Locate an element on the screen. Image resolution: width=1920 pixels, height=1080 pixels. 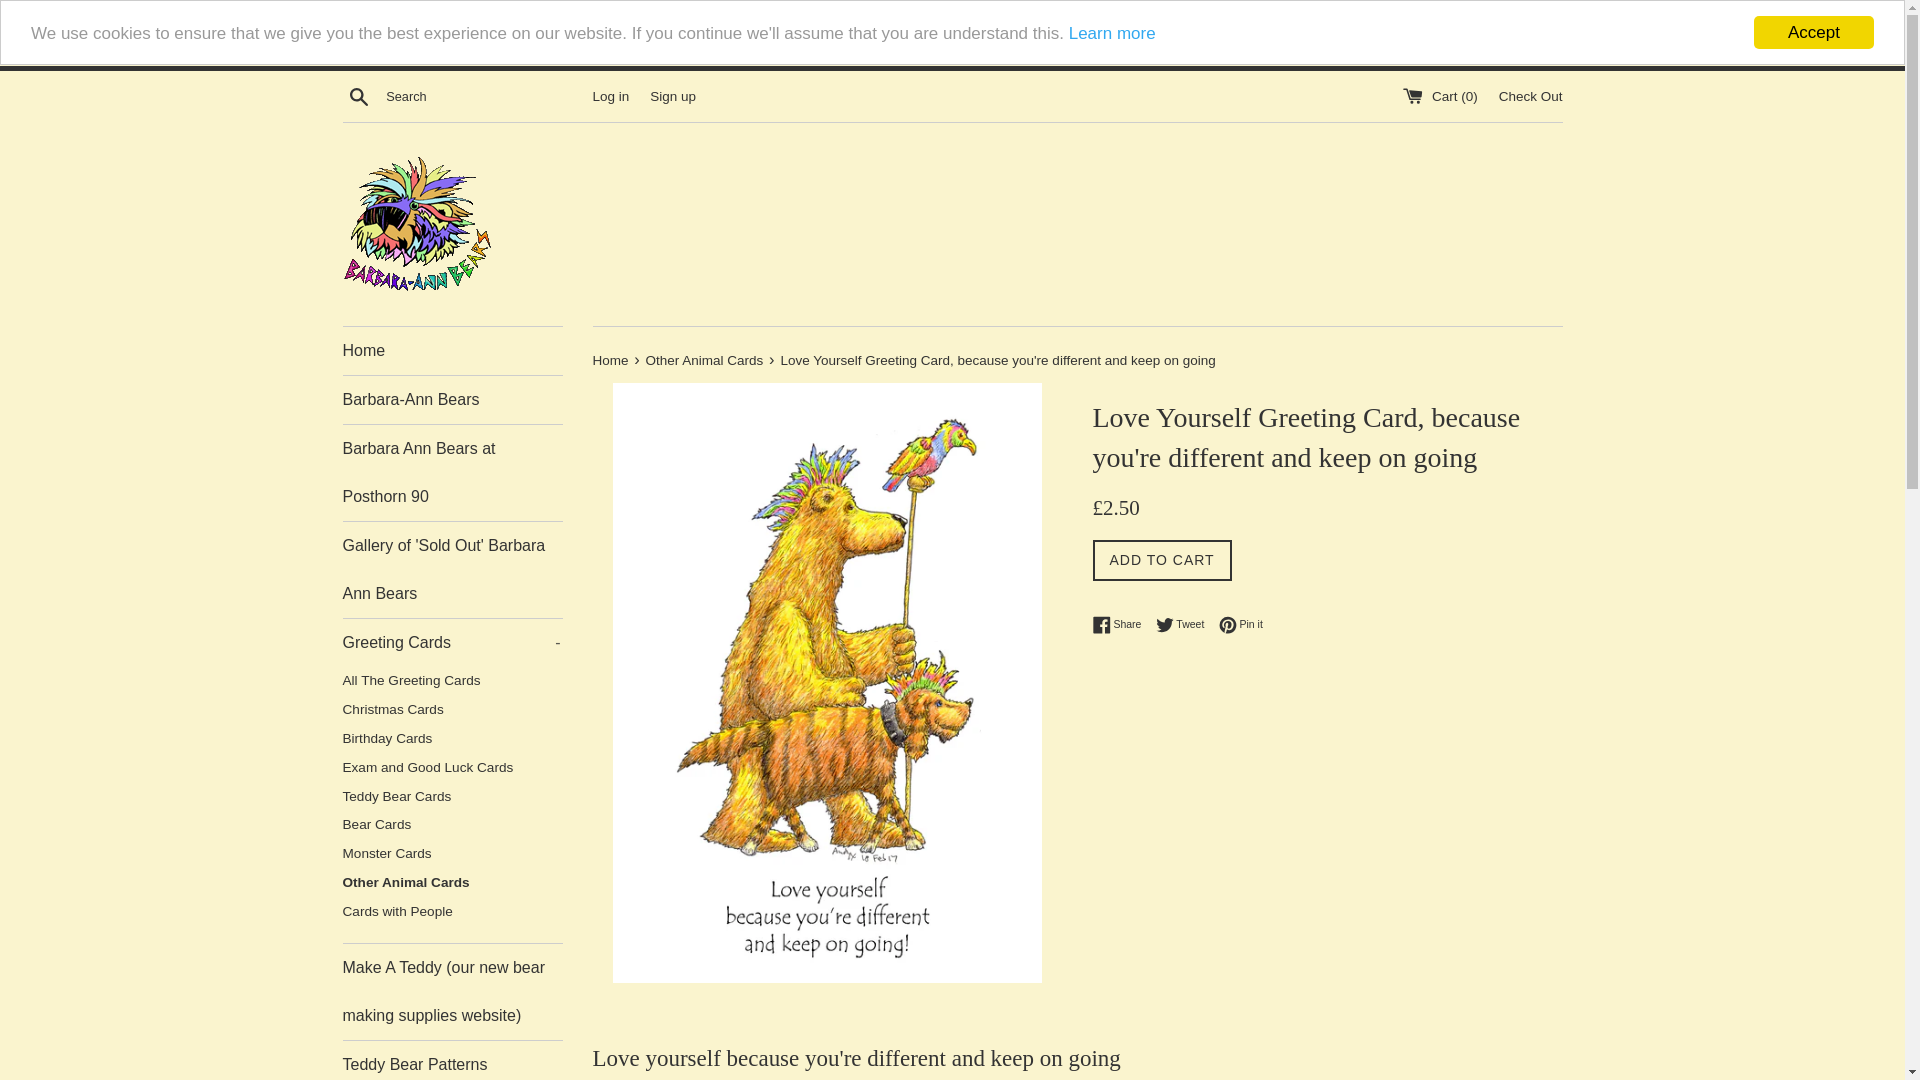
Christmas Cards is located at coordinates (452, 710).